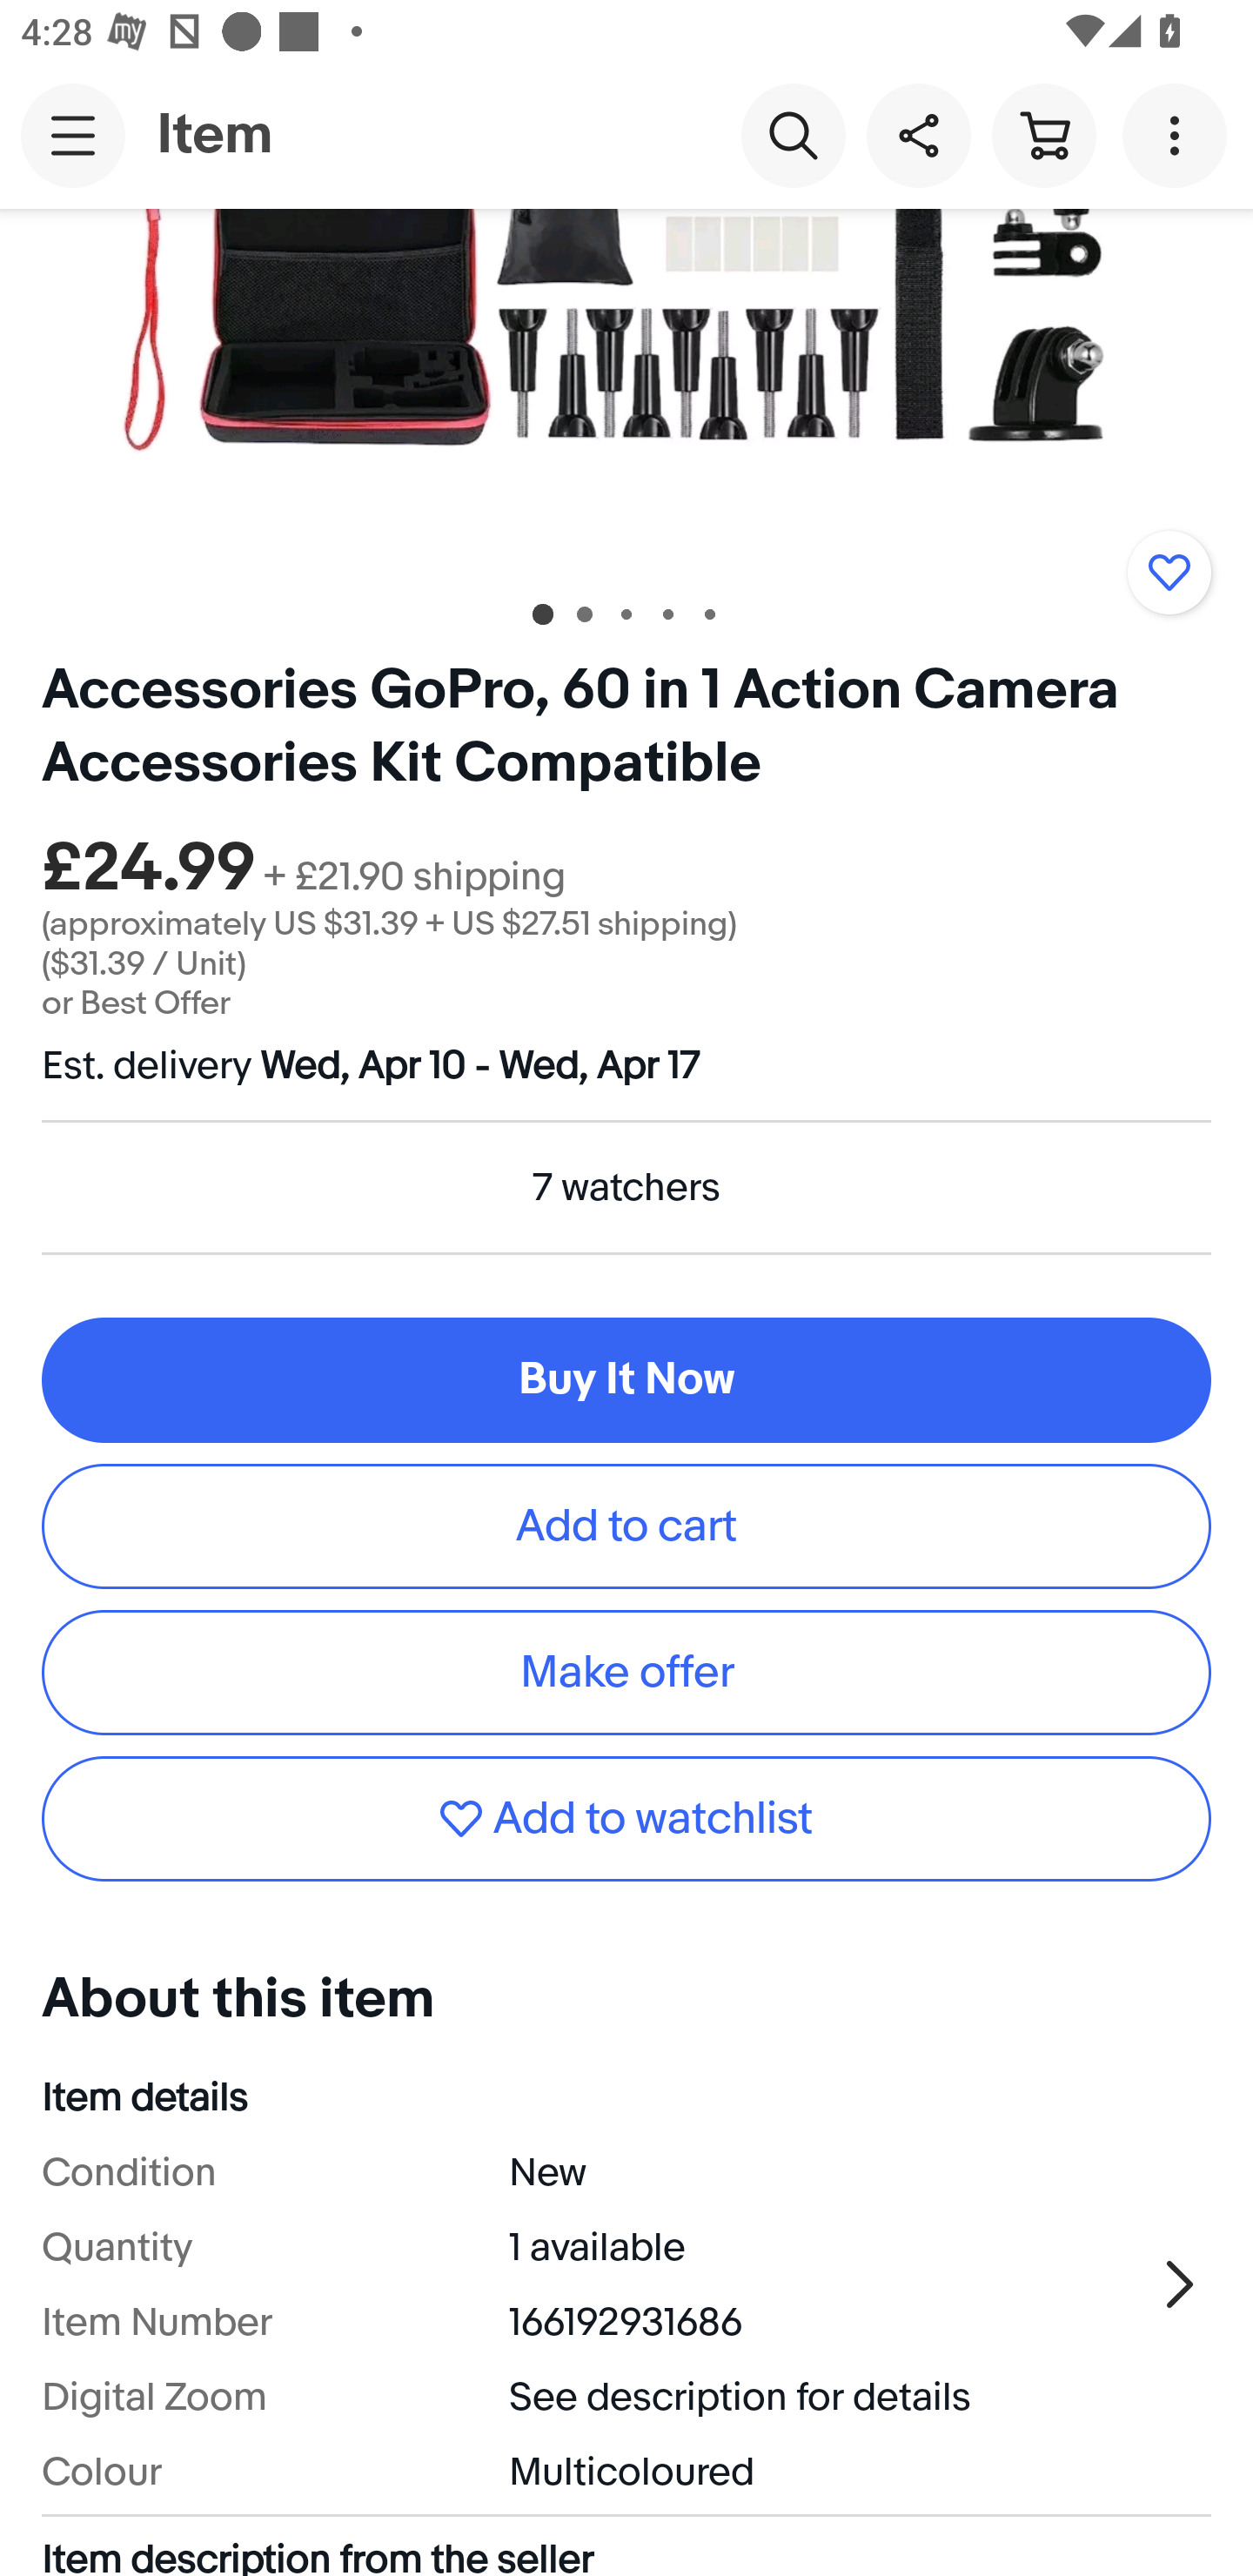 Image resolution: width=1253 pixels, height=2576 pixels. Describe the element at coordinates (793, 134) in the screenshot. I see `Search` at that location.